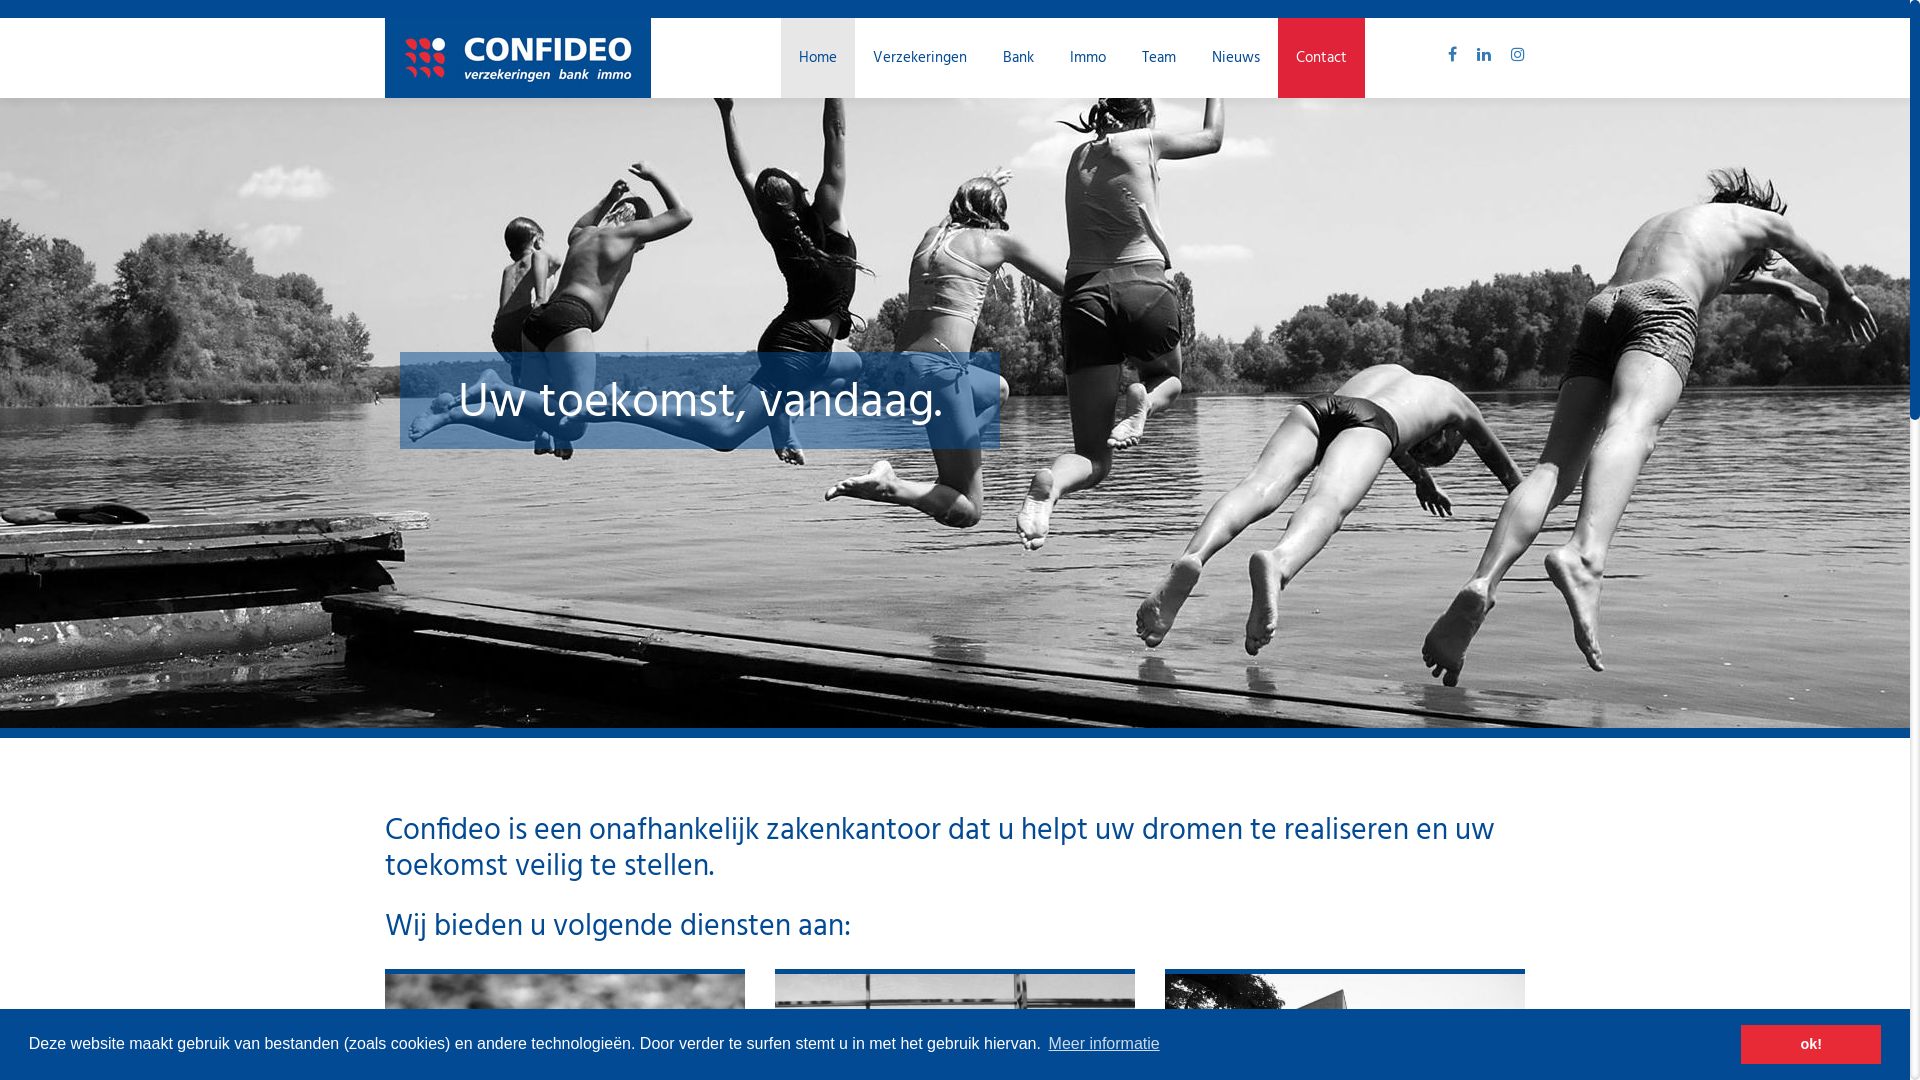  I want to click on Nieuws, so click(1236, 58).